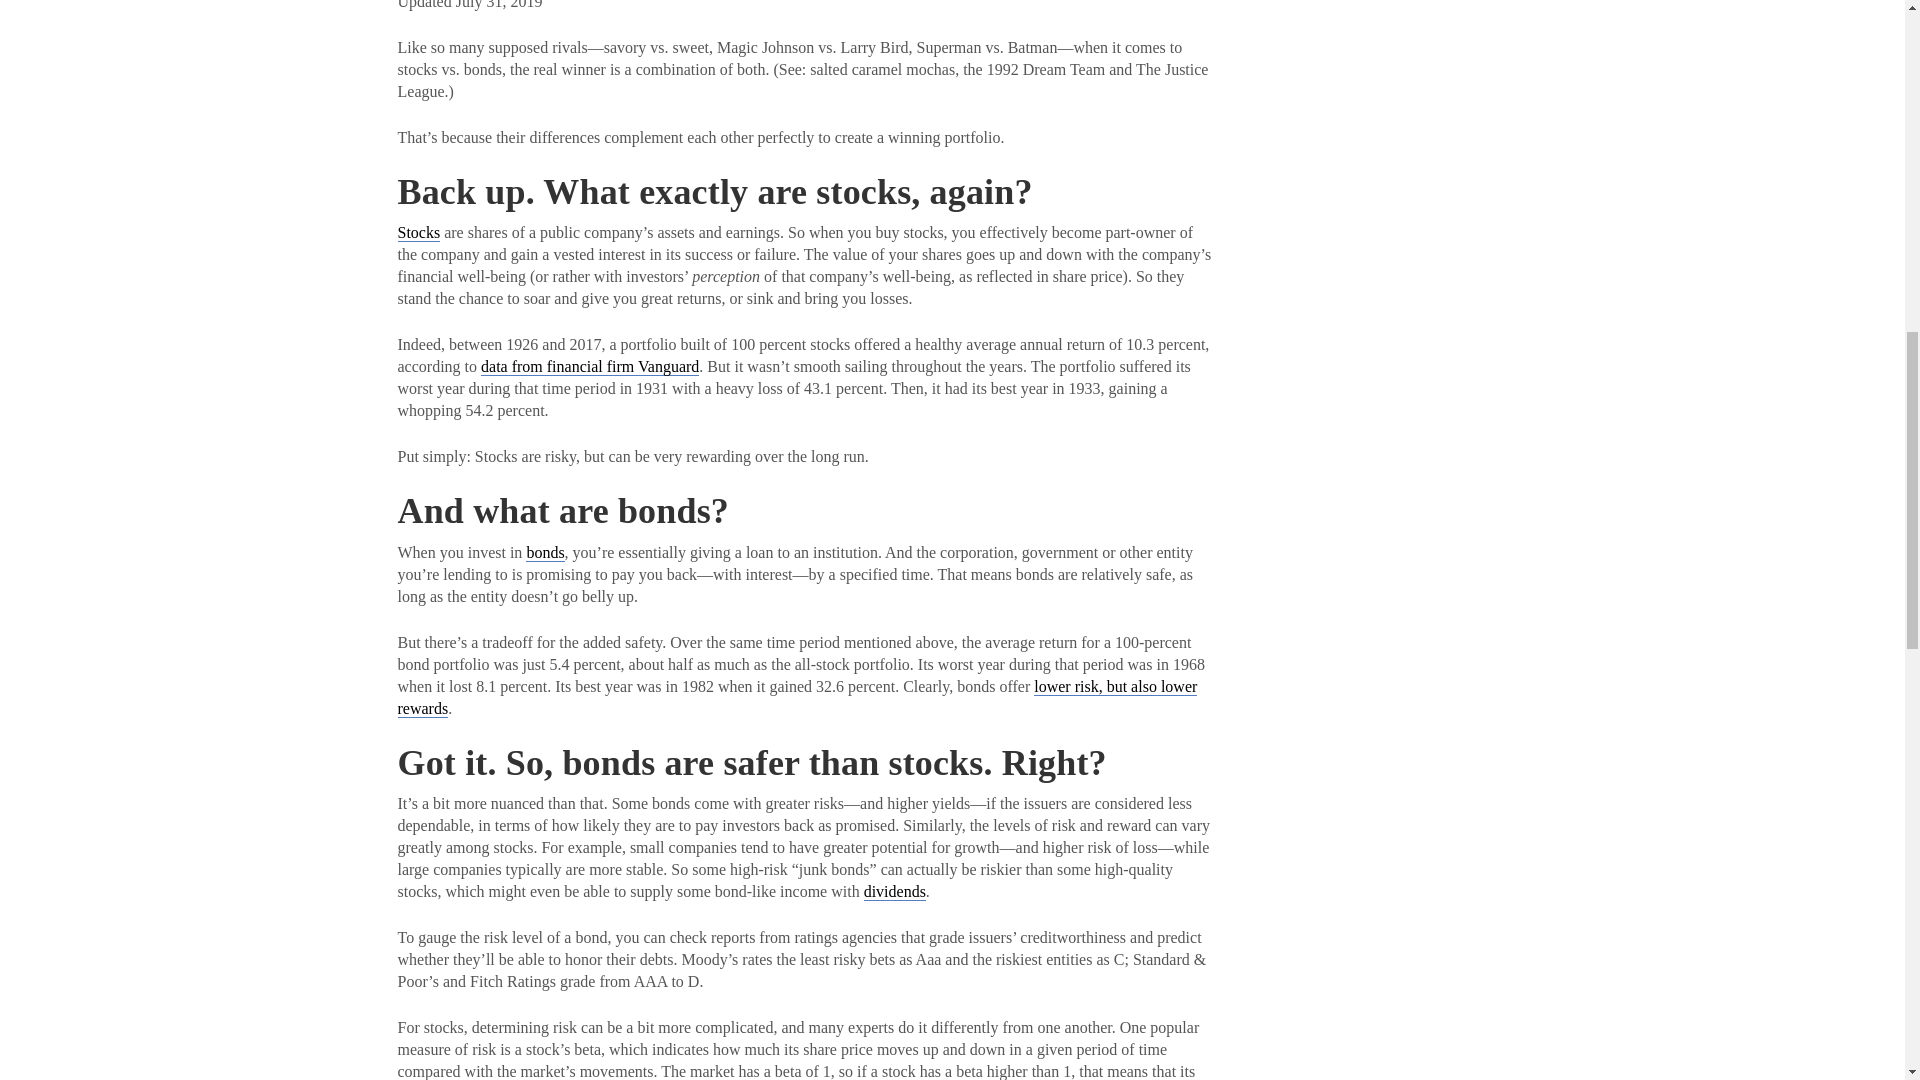  I want to click on bonds, so click(545, 552).